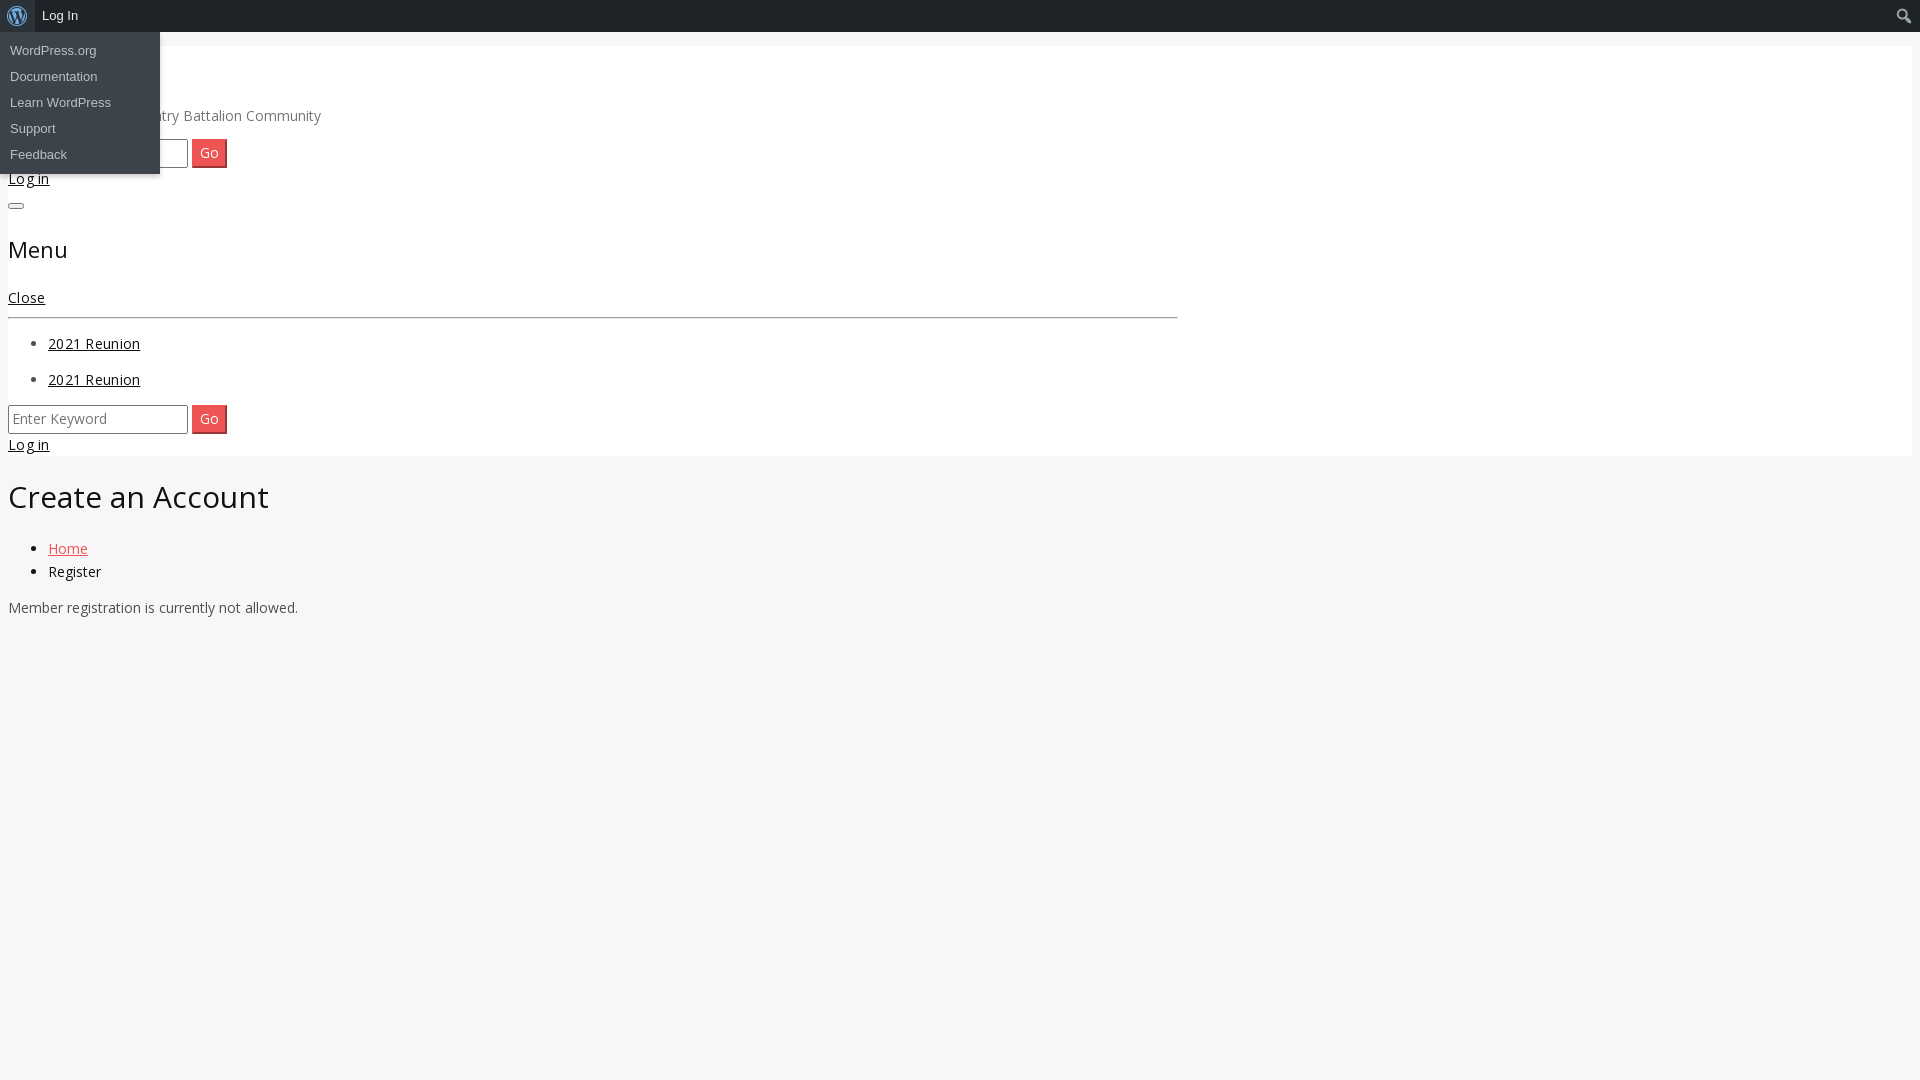  Describe the element at coordinates (94, 344) in the screenshot. I see `2021 Reunion` at that location.